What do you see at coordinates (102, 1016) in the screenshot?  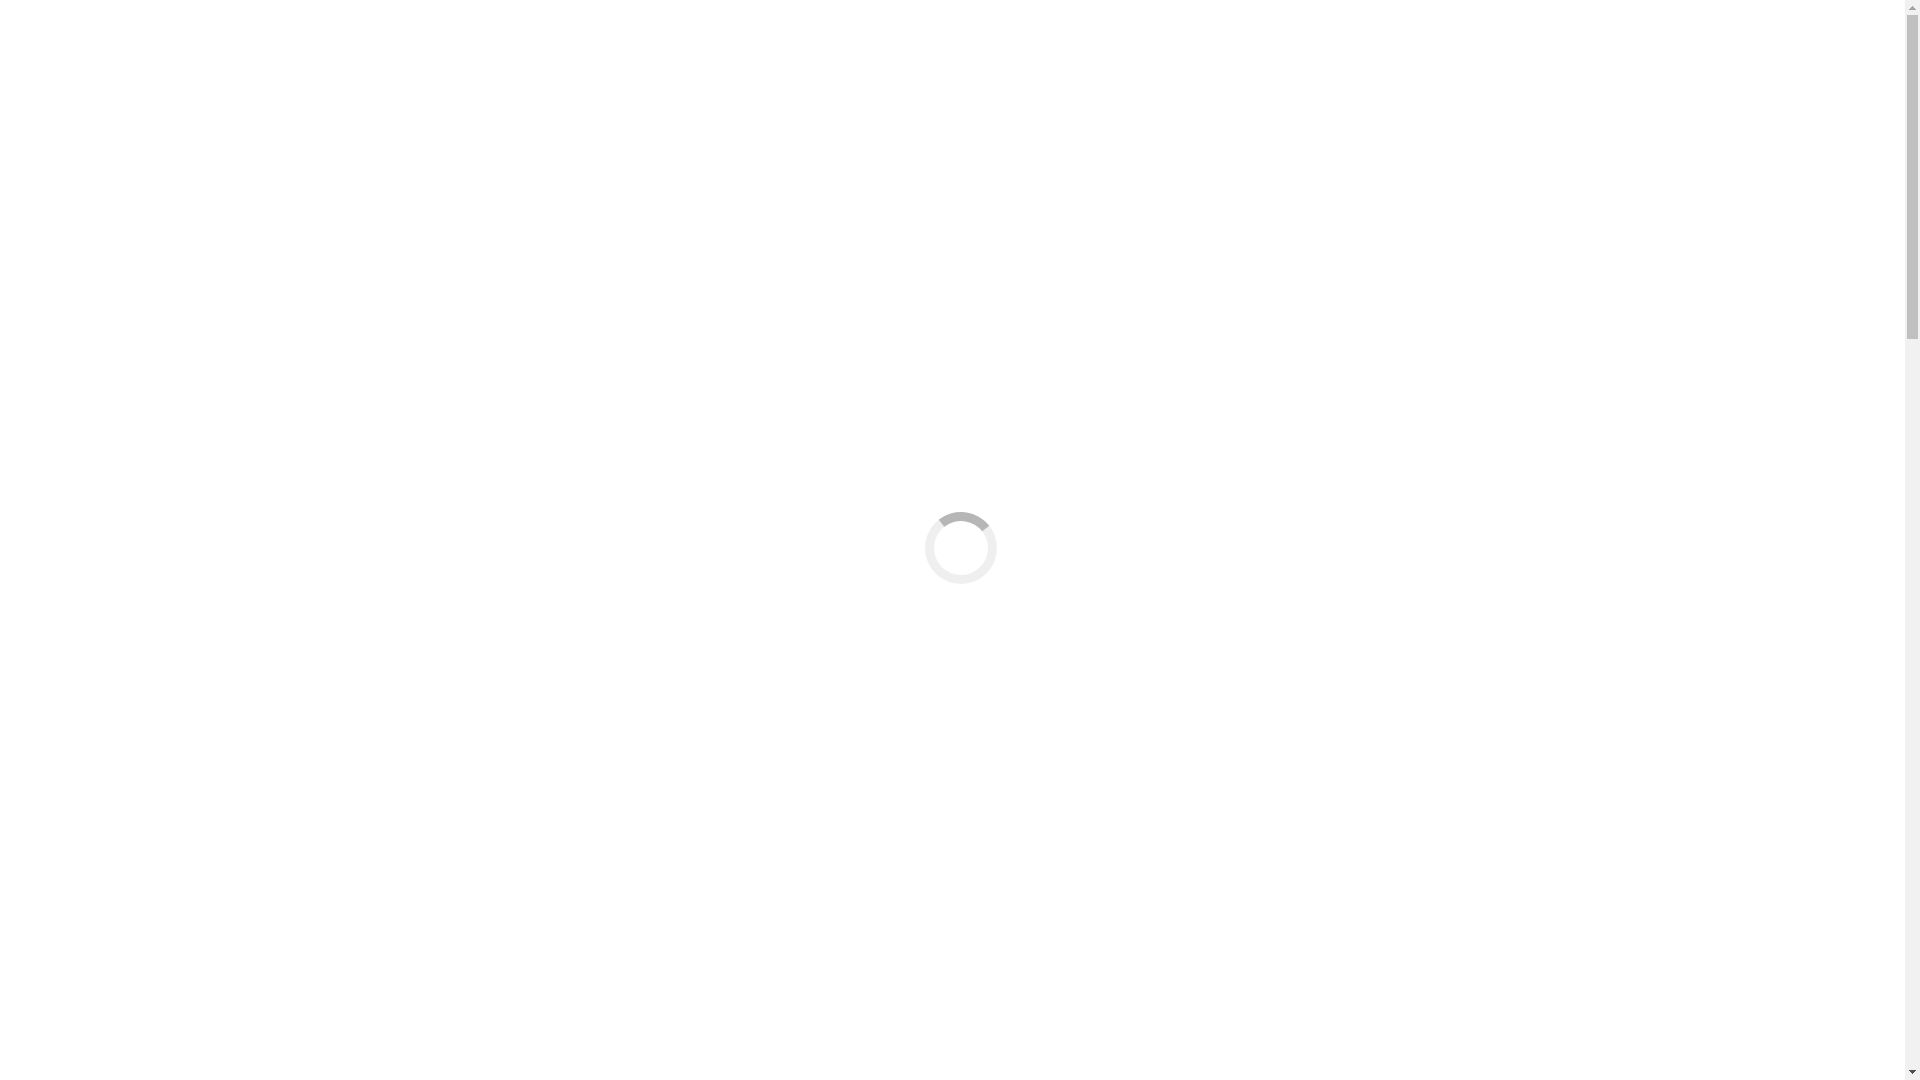 I see `Instagram` at bounding box center [102, 1016].